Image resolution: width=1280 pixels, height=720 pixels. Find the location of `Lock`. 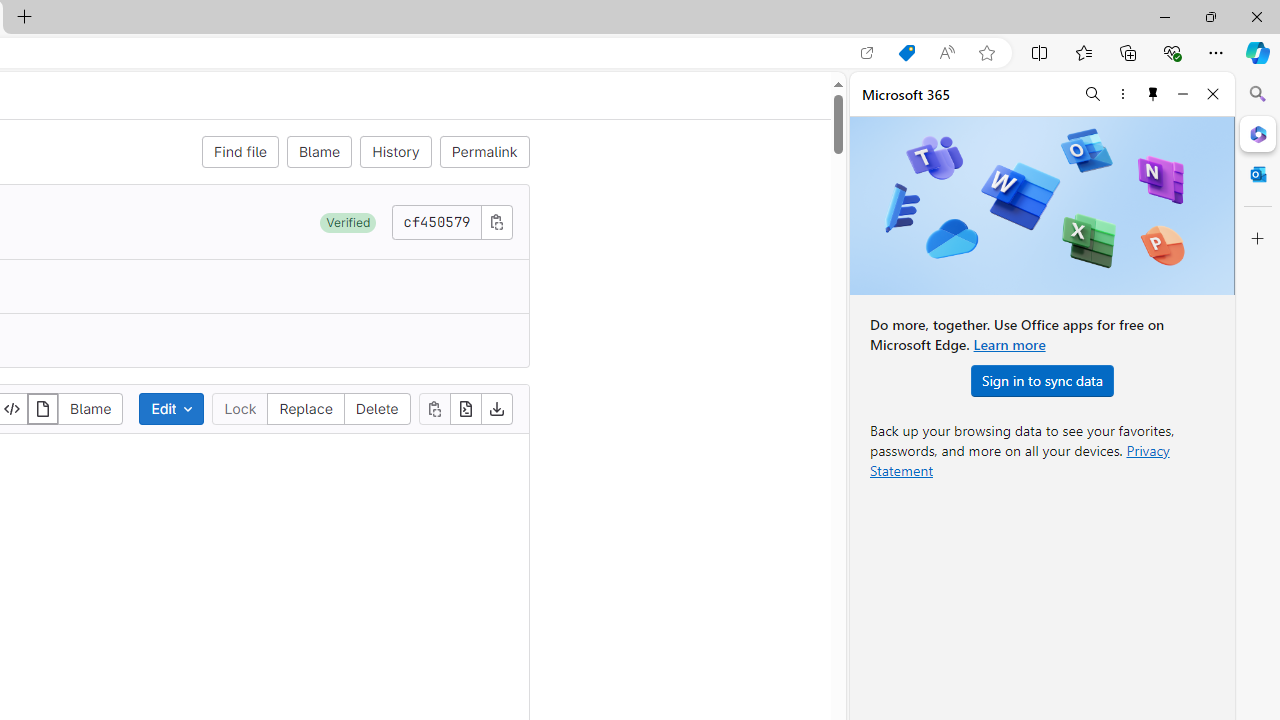

Lock is located at coordinates (240, 408).